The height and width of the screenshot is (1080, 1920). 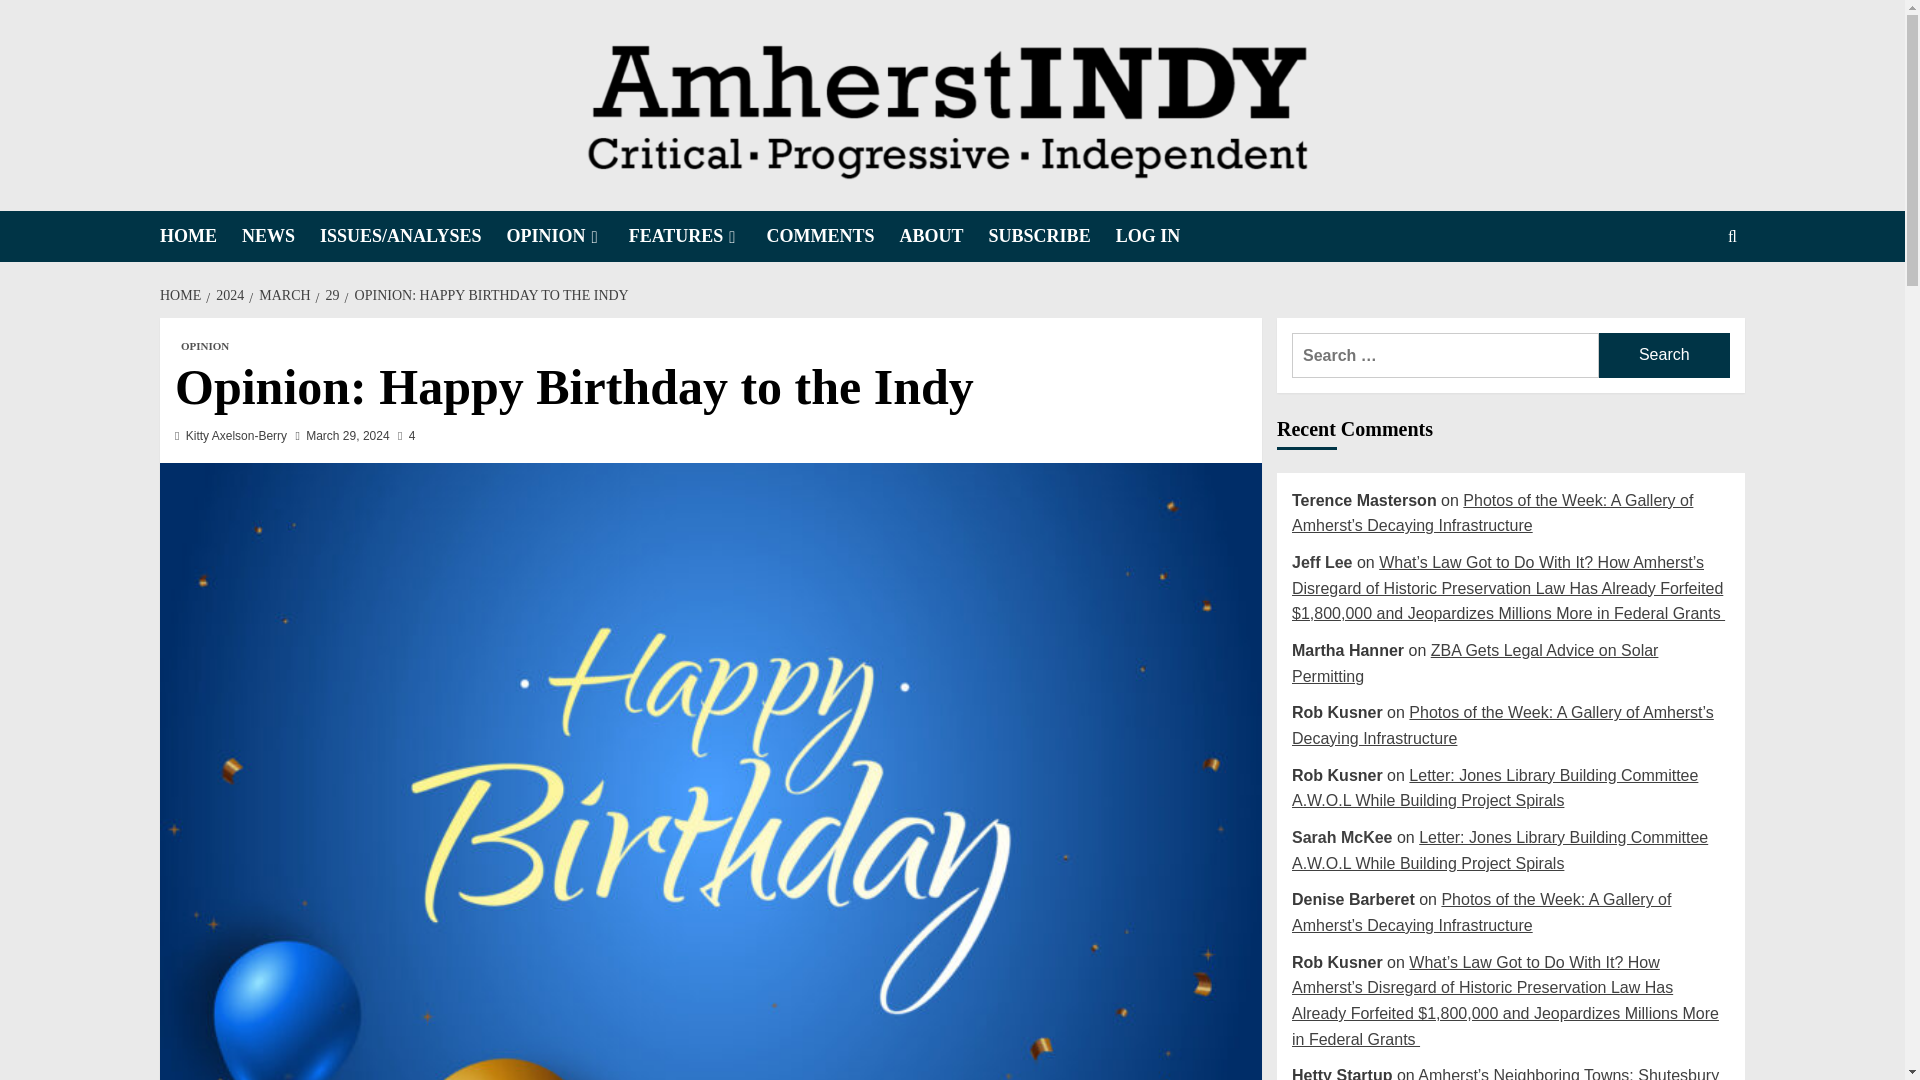 I want to click on COMMENTS, so click(x=833, y=236).